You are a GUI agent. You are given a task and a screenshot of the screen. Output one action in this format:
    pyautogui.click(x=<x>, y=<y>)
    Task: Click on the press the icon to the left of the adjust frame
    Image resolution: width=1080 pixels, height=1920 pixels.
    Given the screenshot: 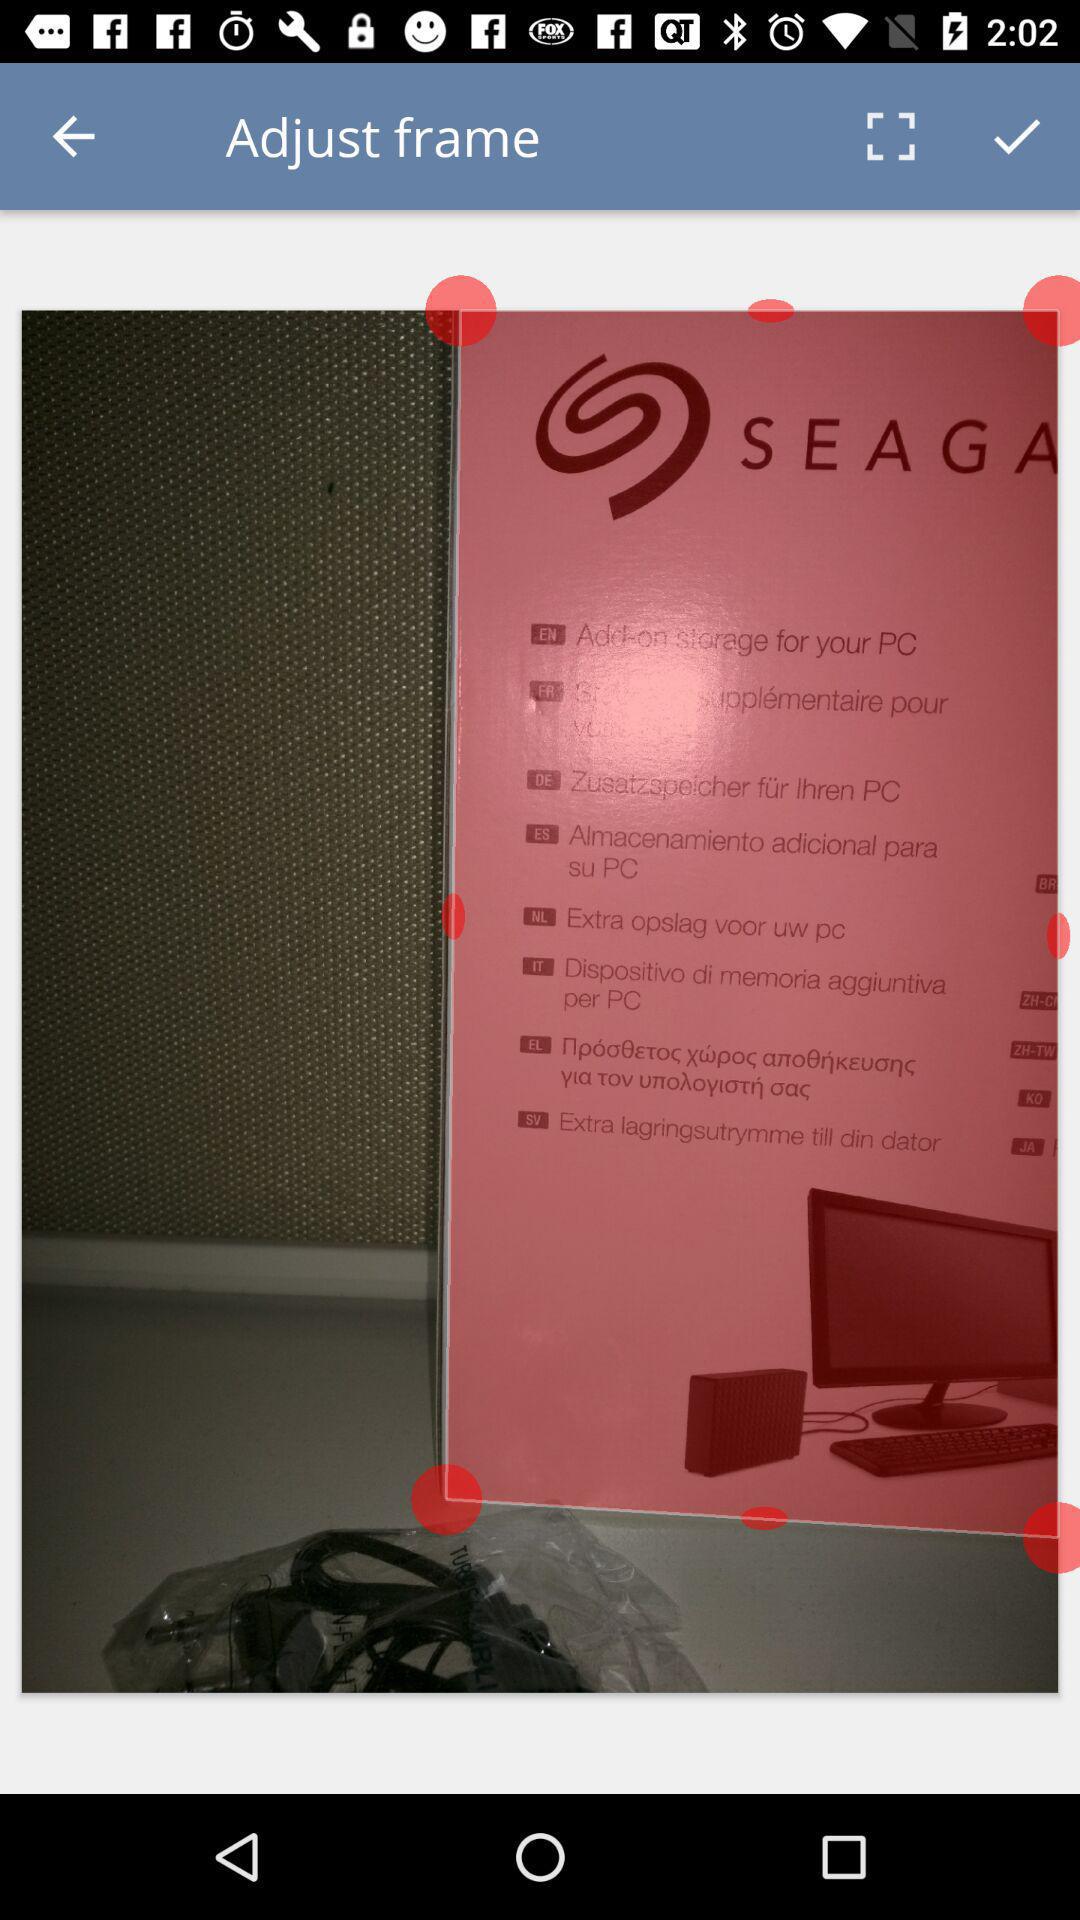 What is the action you would take?
    pyautogui.click(x=73, y=136)
    